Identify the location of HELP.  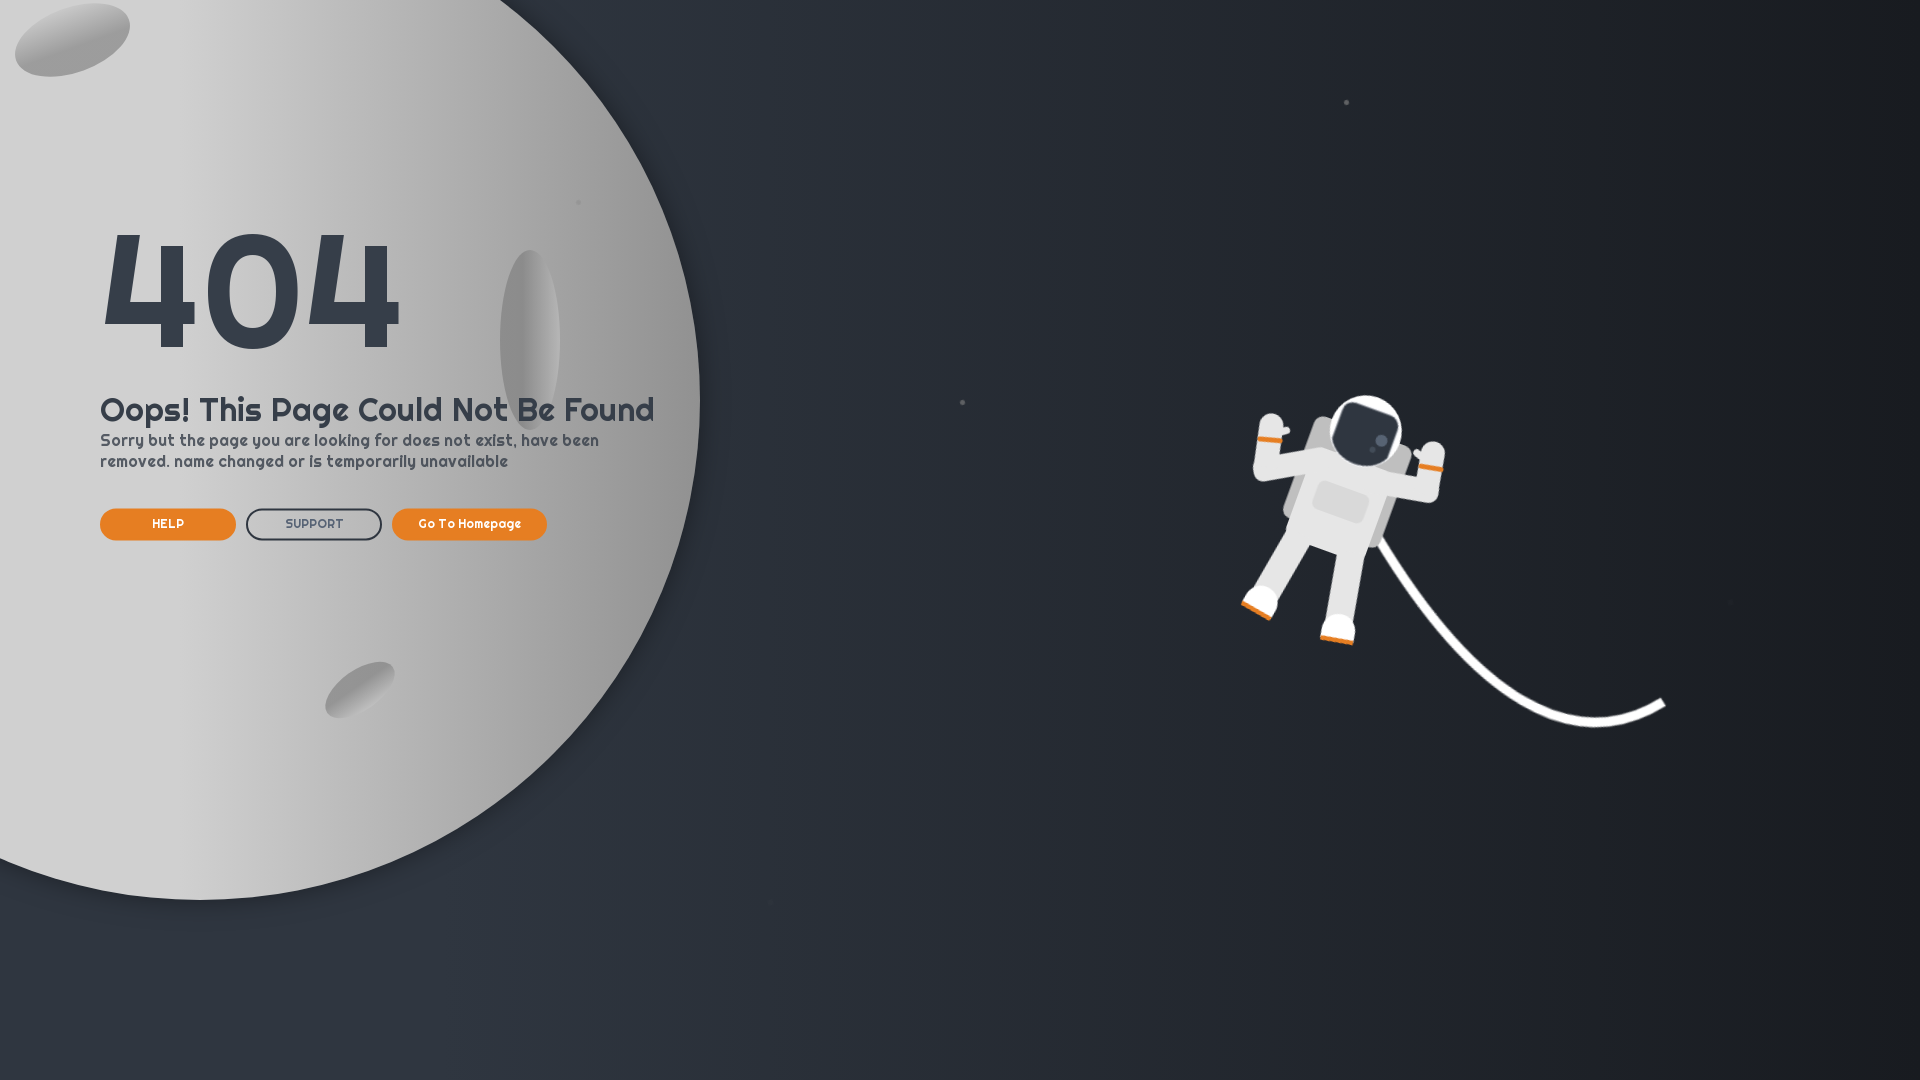
(168, 524).